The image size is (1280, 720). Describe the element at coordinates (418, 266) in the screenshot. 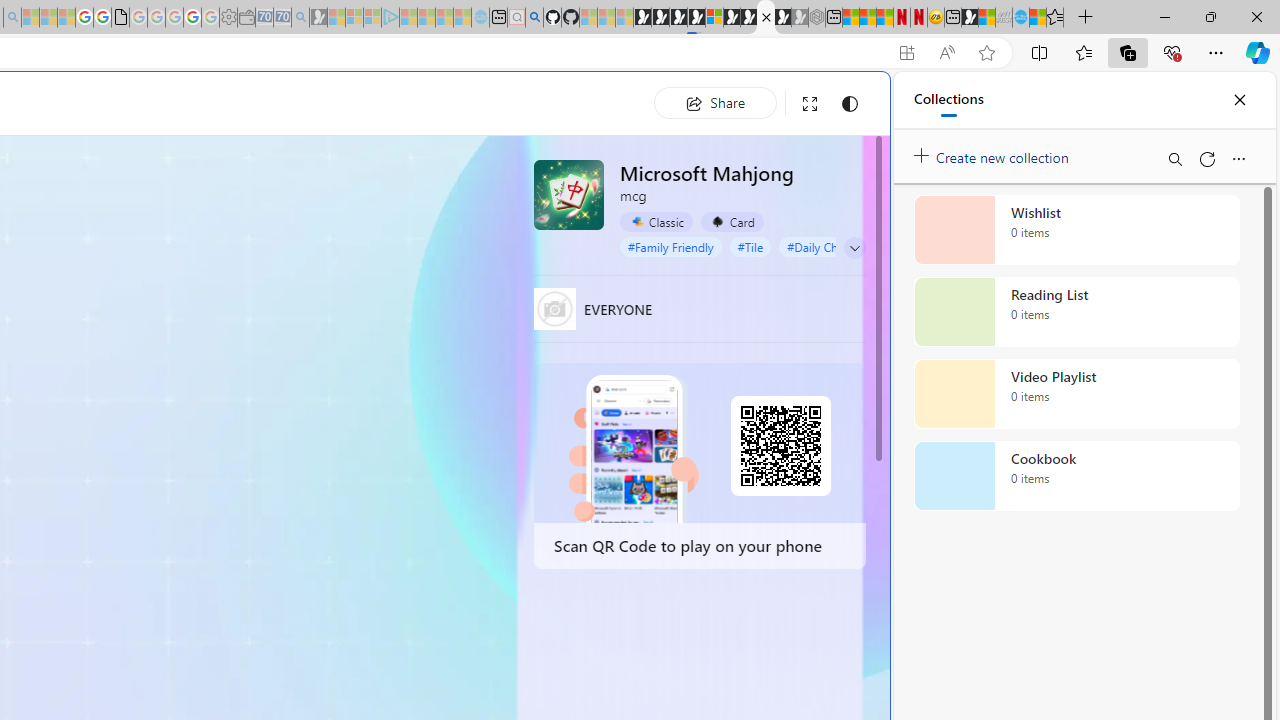

I see `Frequently visited` at that location.